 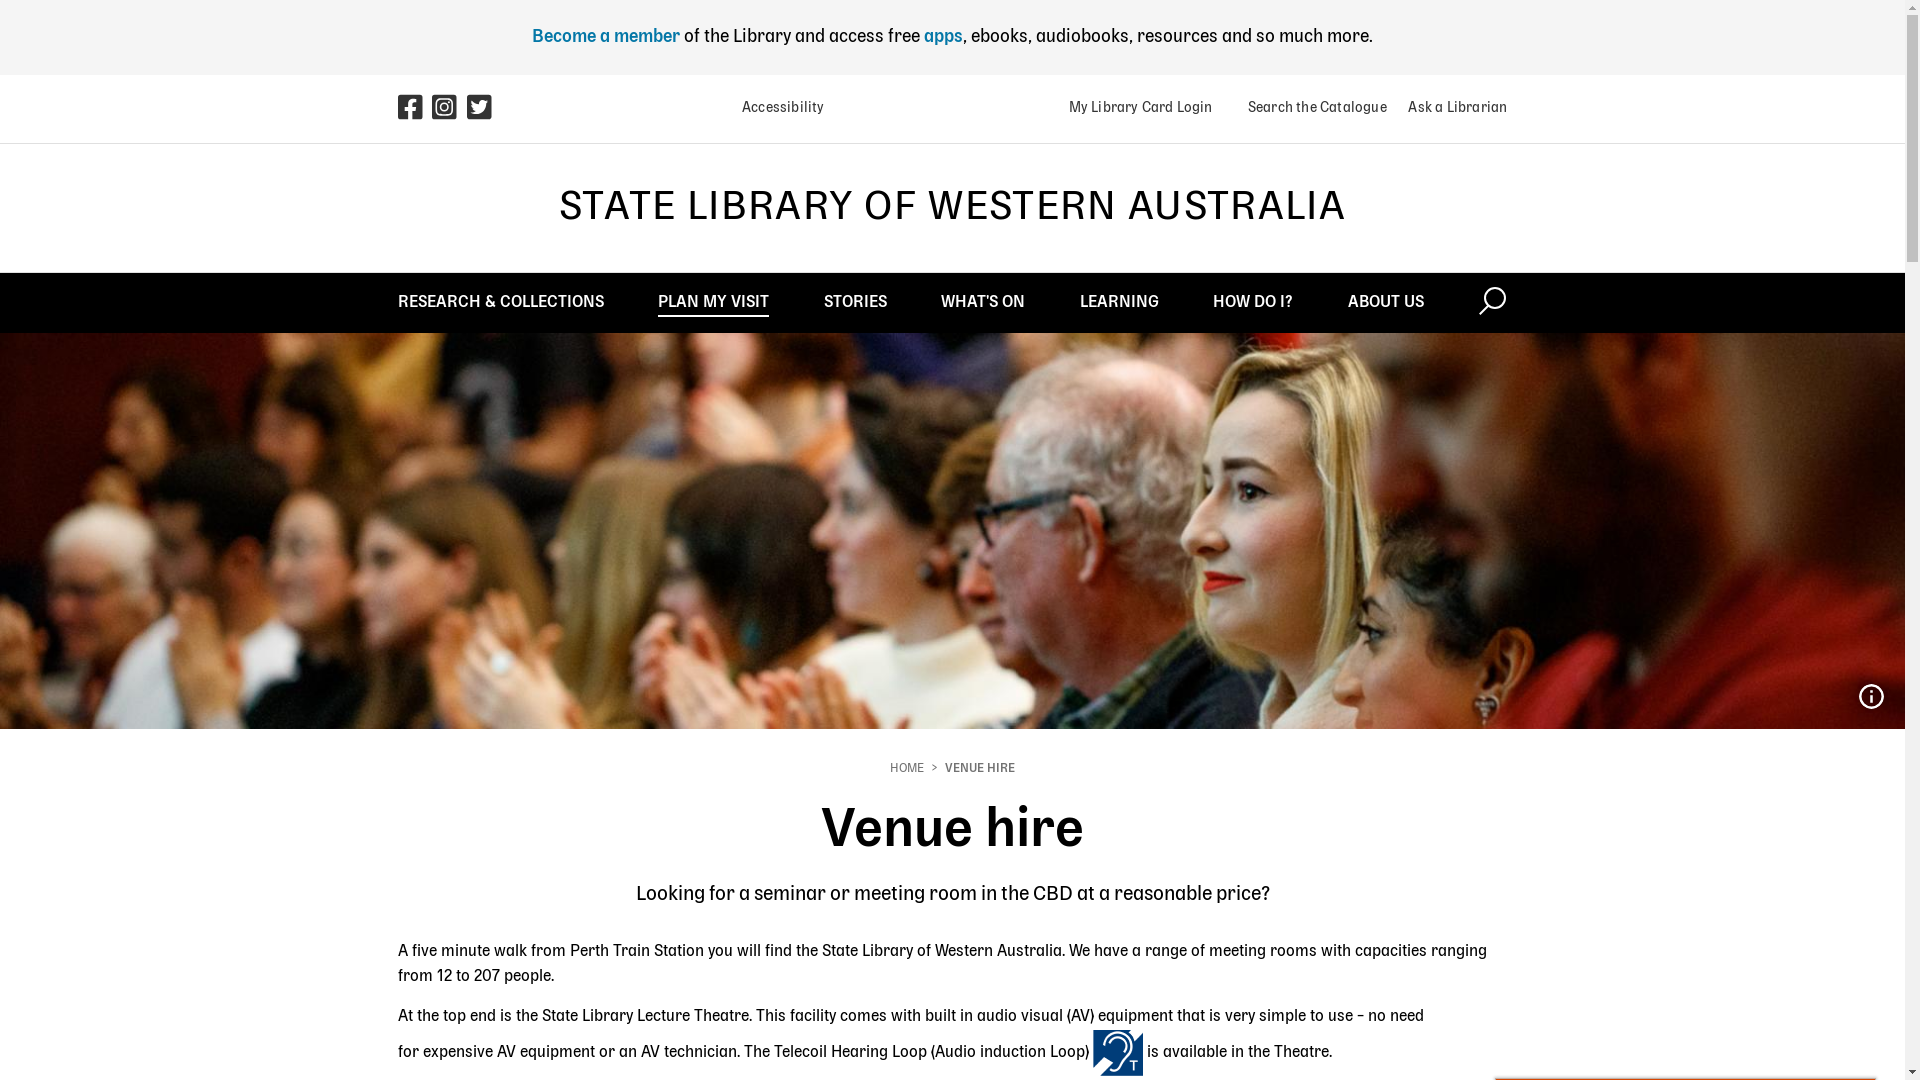 I want to click on My Library Card Login, so click(x=1140, y=108).